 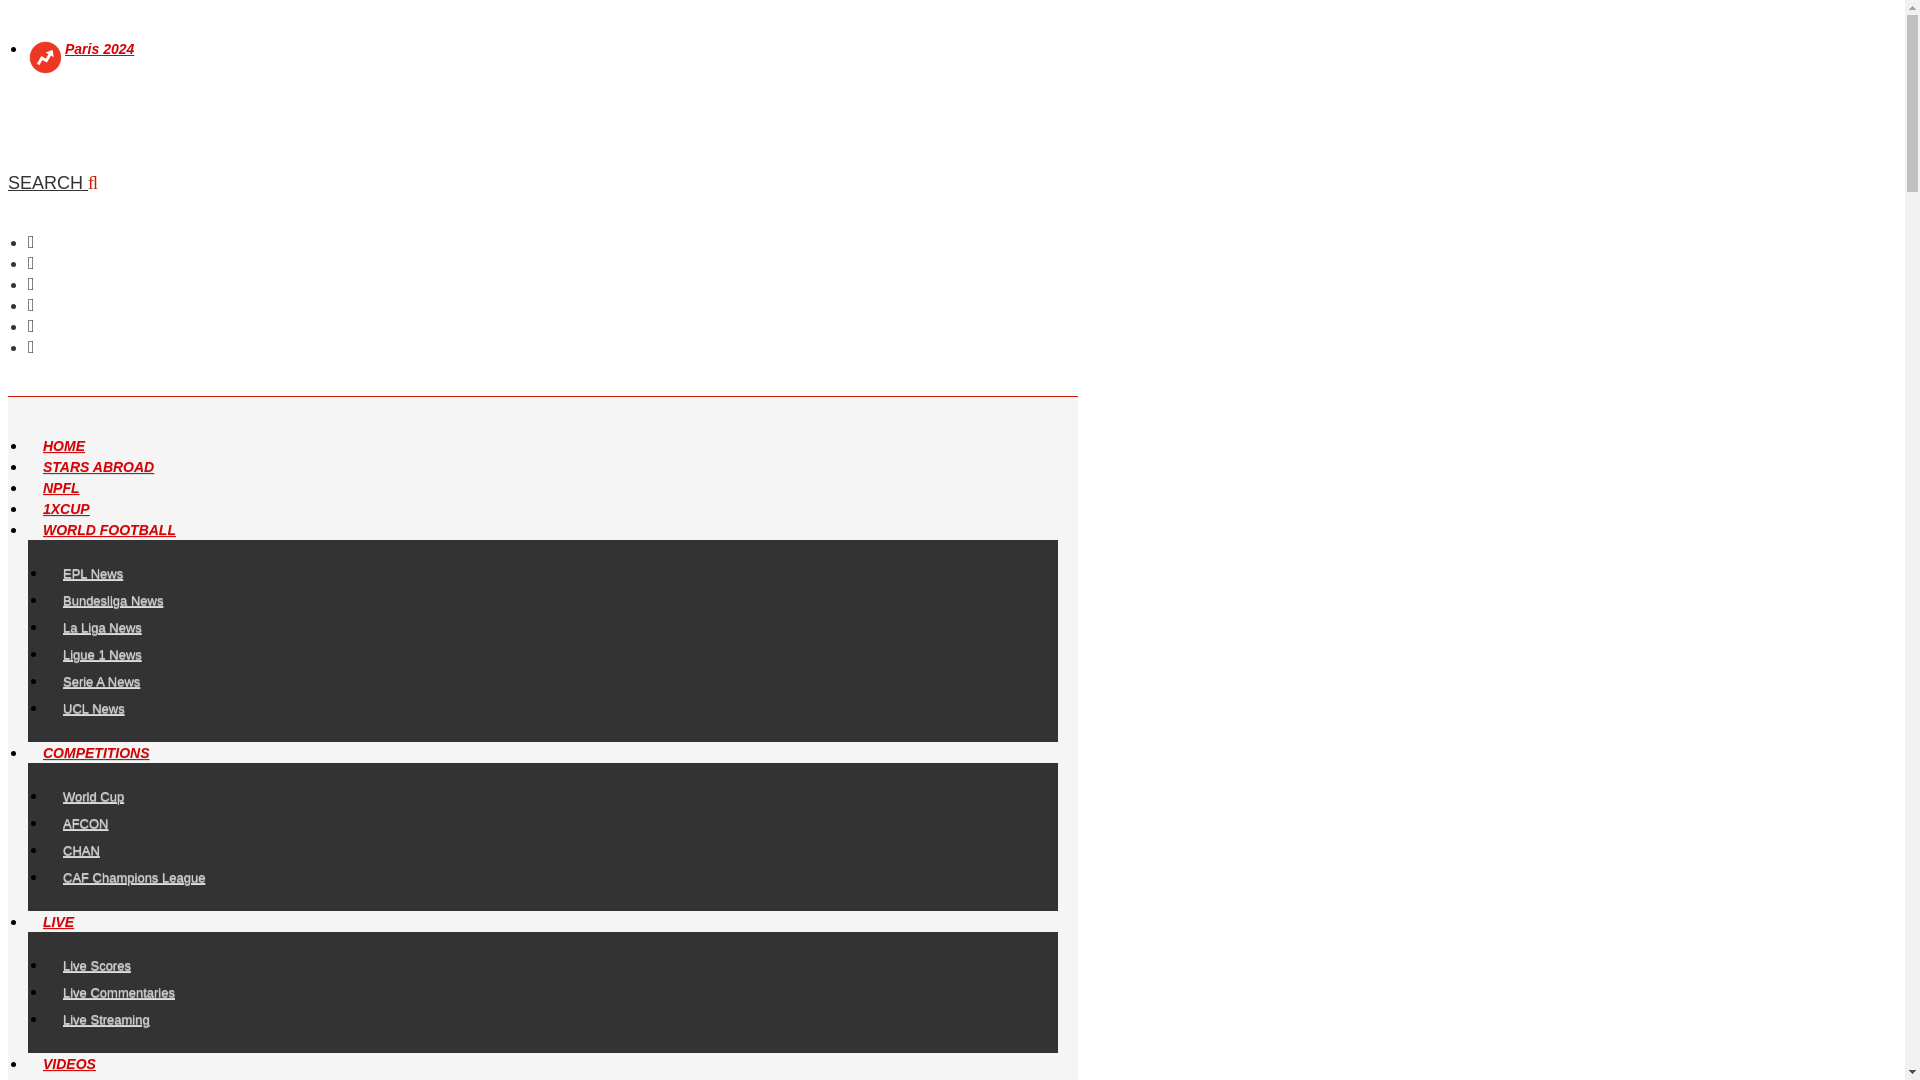 I want to click on STARS ABROAD, so click(x=98, y=467).